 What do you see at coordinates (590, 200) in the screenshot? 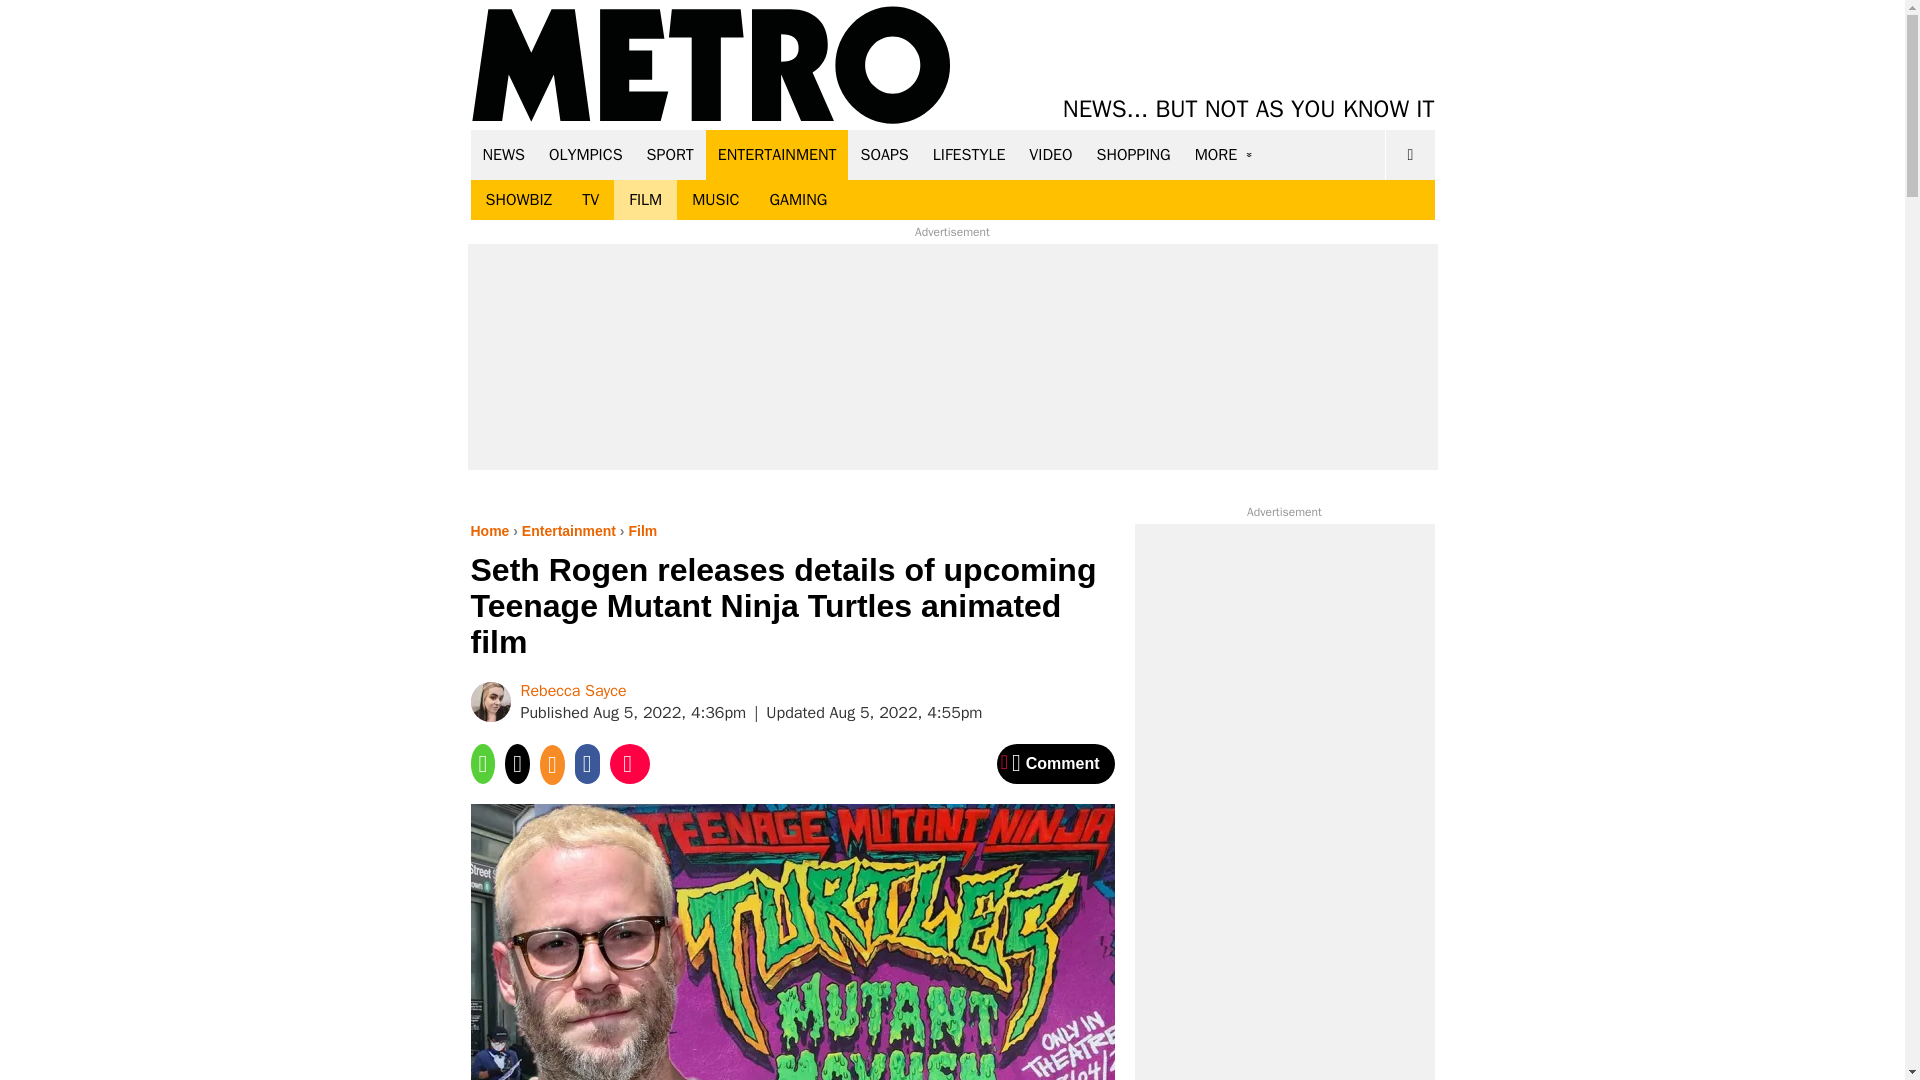
I see `TV` at bounding box center [590, 200].